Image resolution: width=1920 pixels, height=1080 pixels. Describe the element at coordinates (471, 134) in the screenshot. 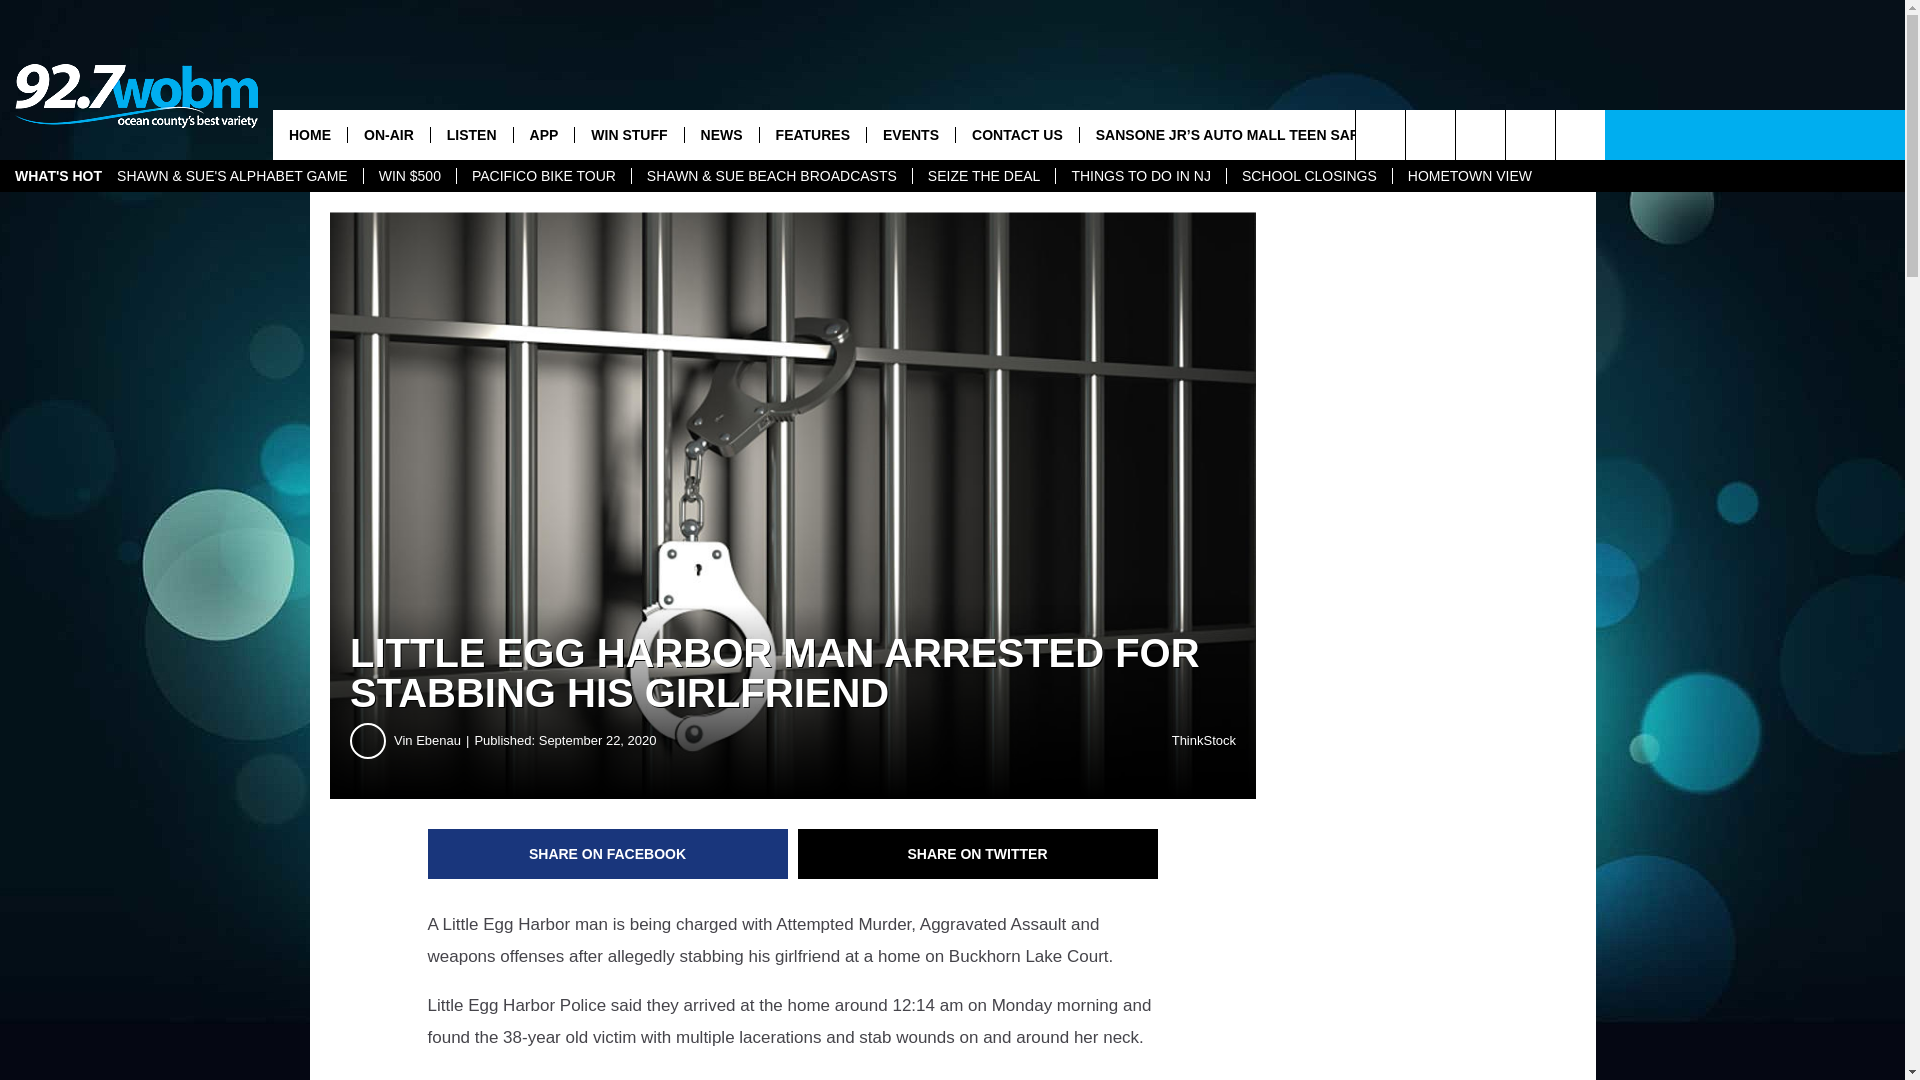

I see `LISTEN` at that location.